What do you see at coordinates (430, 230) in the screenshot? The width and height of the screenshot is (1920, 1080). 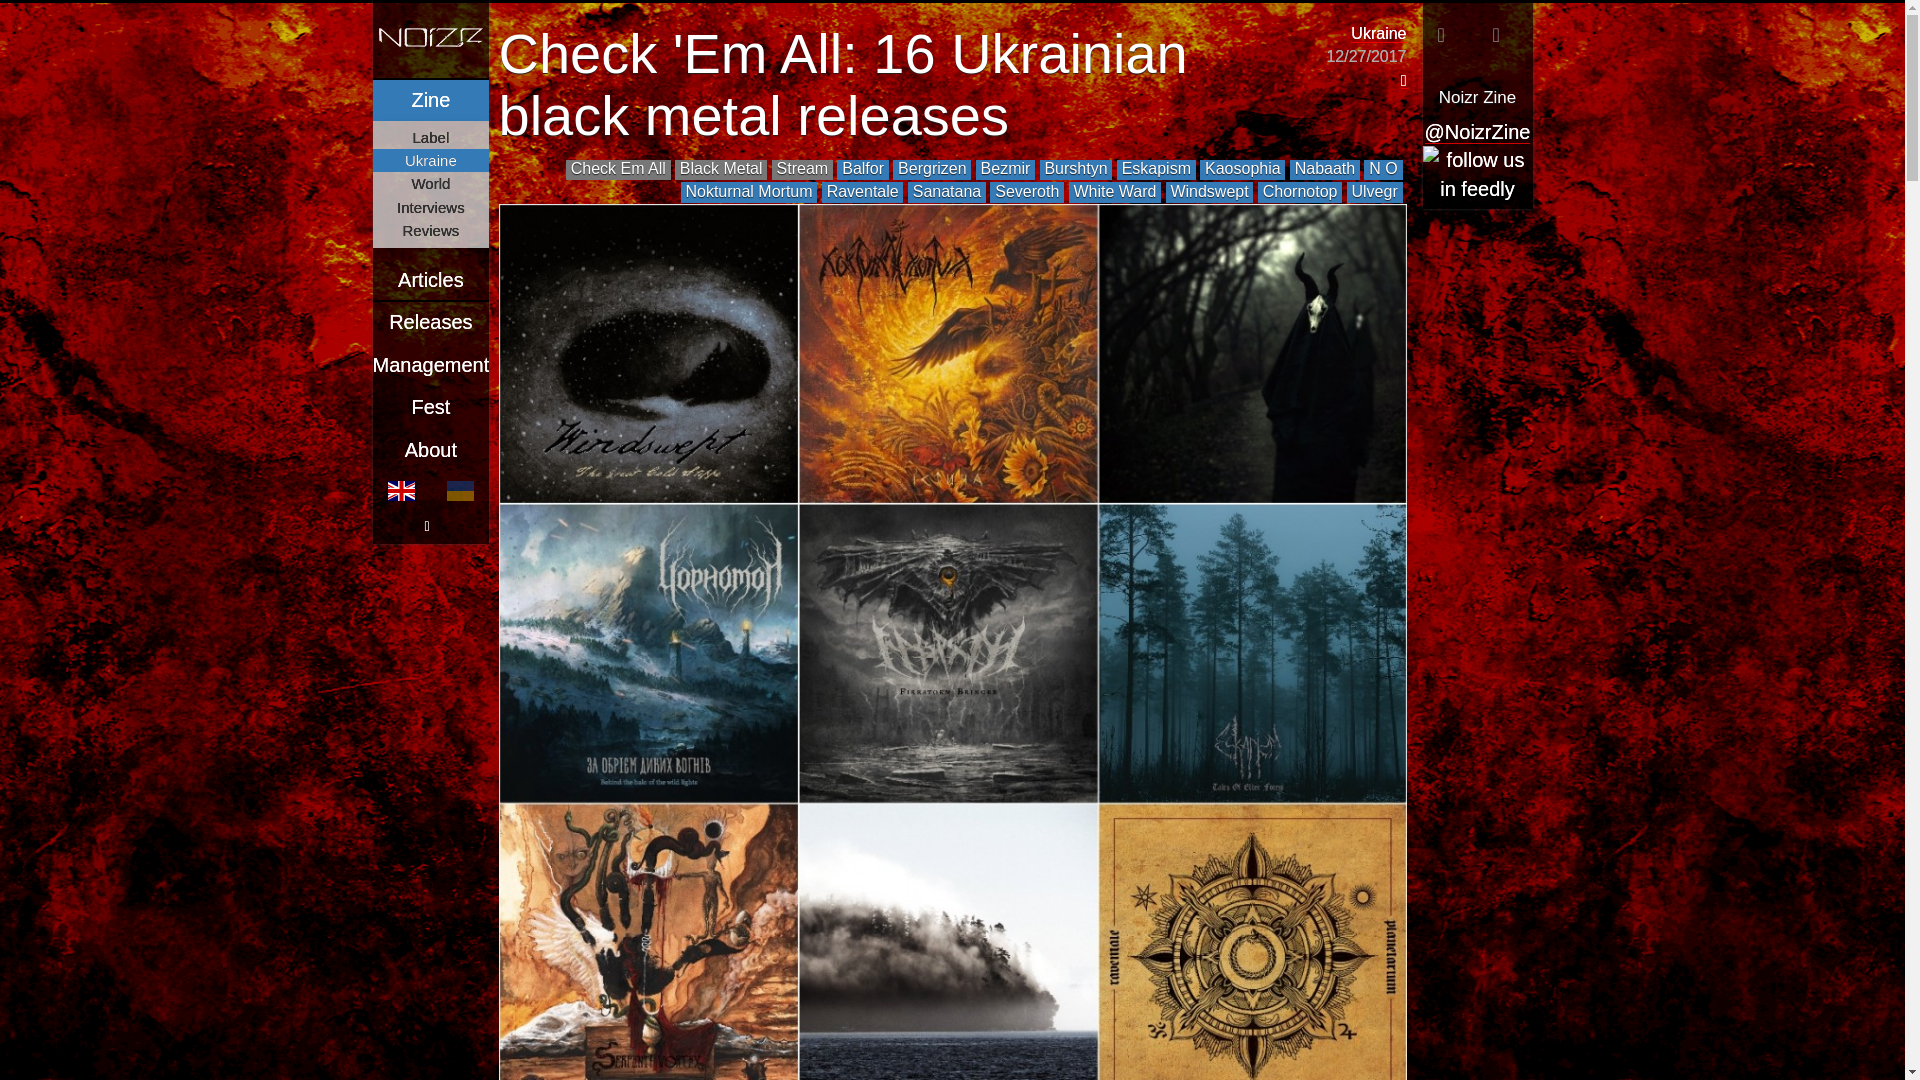 I see `Reviews` at bounding box center [430, 230].